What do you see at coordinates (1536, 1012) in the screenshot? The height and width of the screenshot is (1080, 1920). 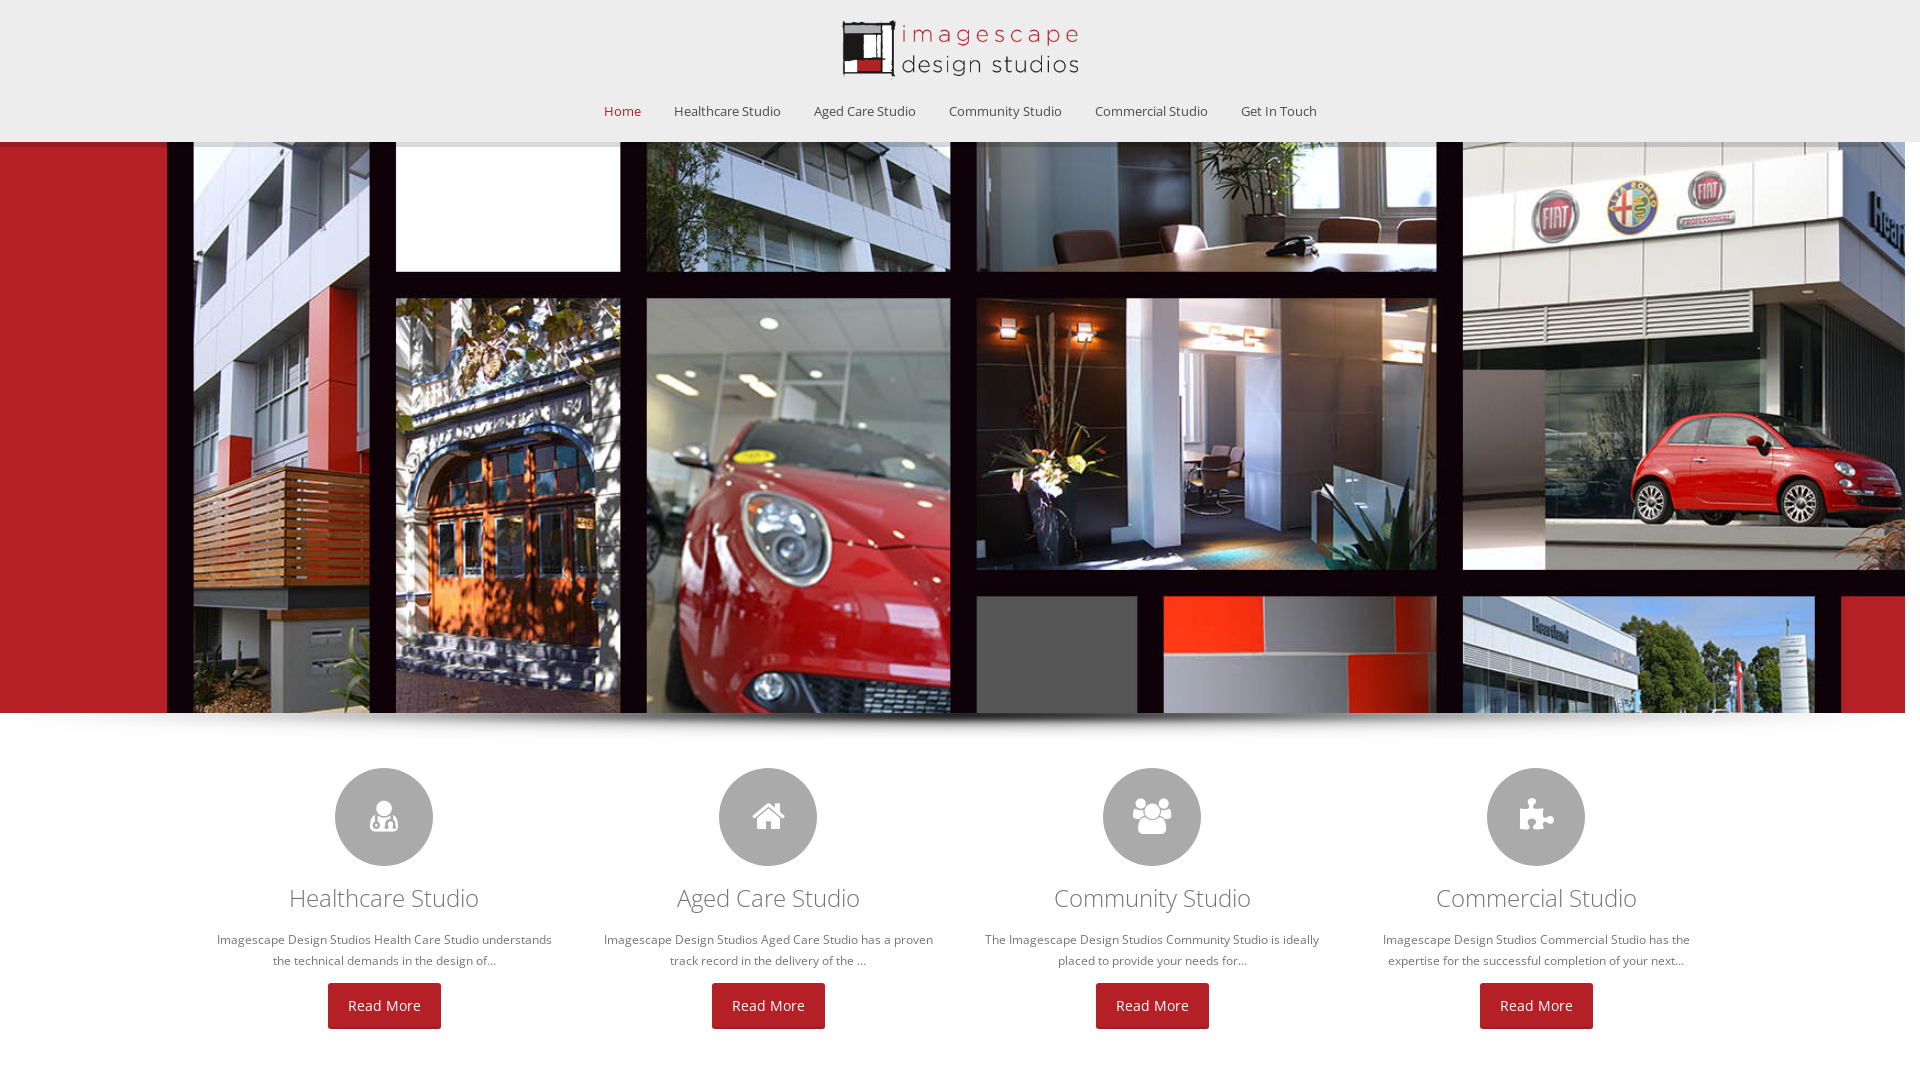 I see `Read More` at bounding box center [1536, 1012].